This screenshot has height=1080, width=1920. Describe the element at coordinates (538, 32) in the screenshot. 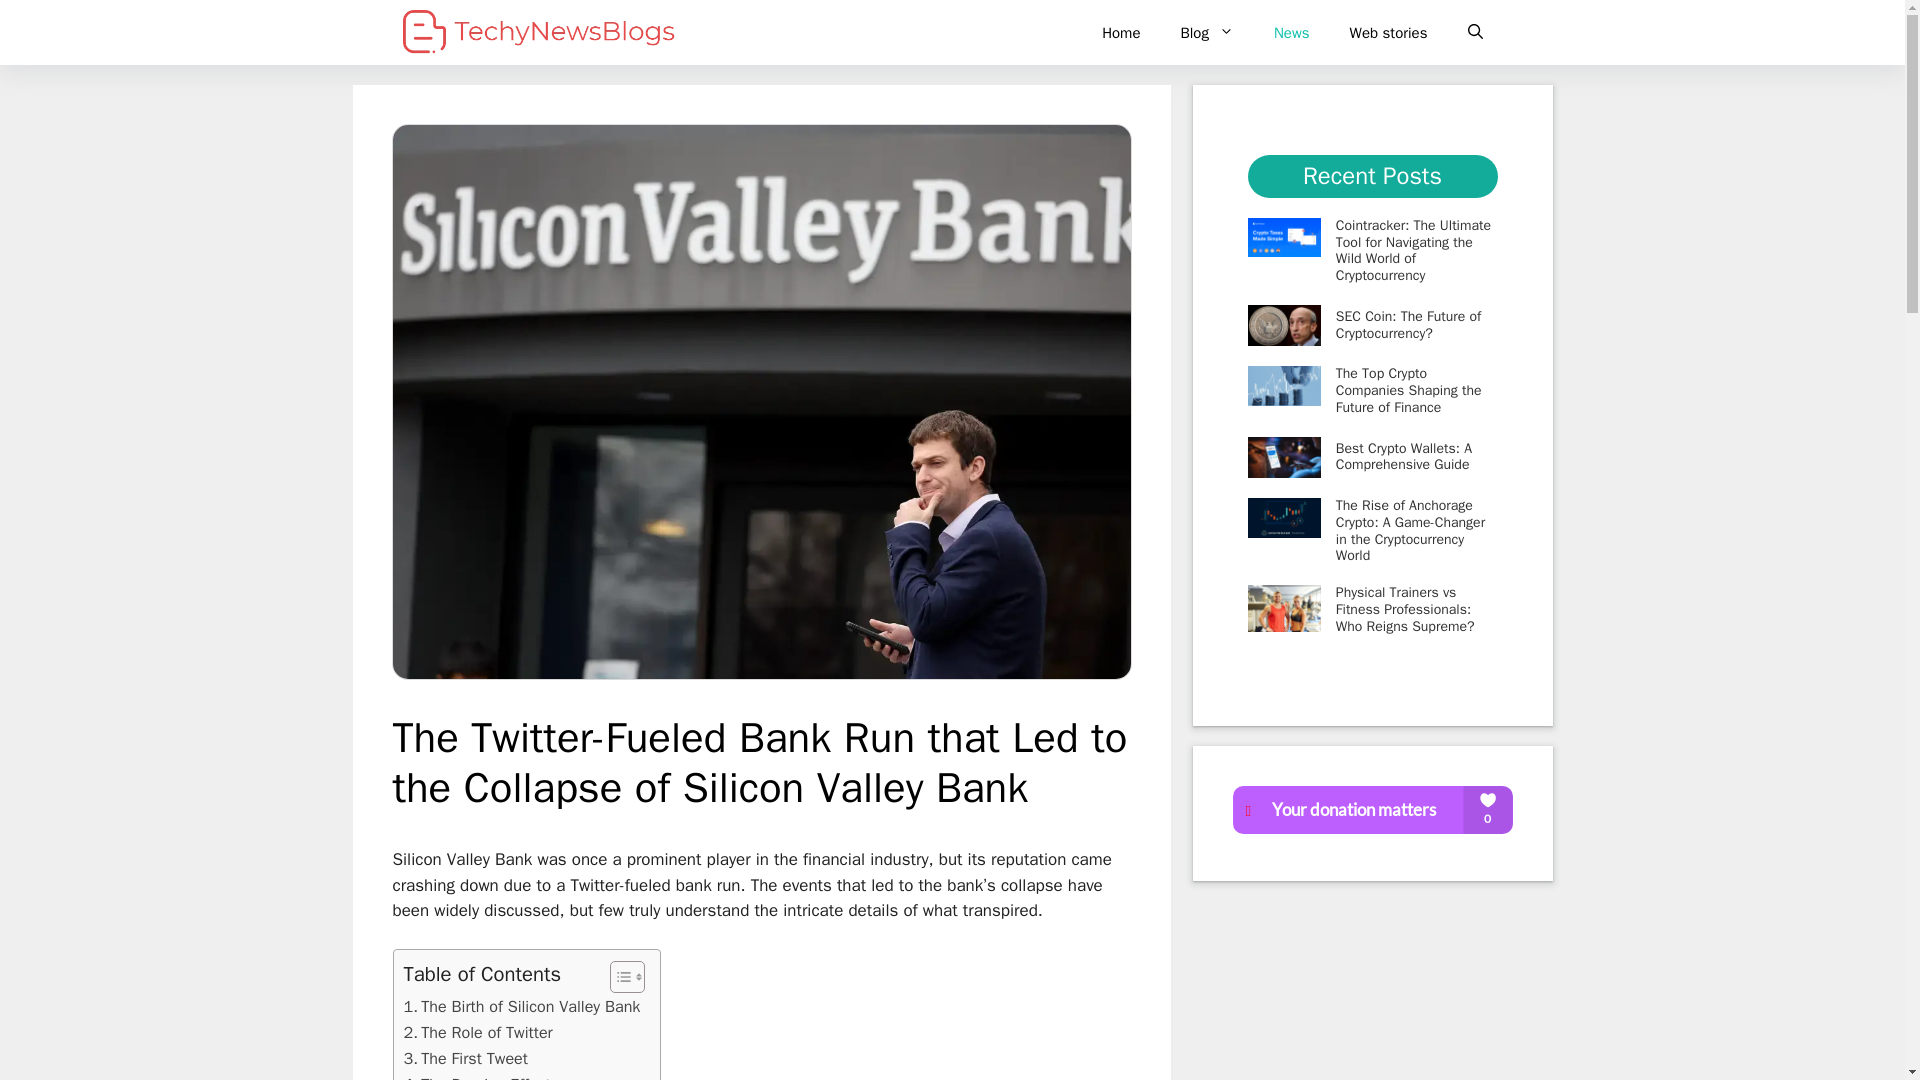

I see `TechyNewsBlogs` at that location.